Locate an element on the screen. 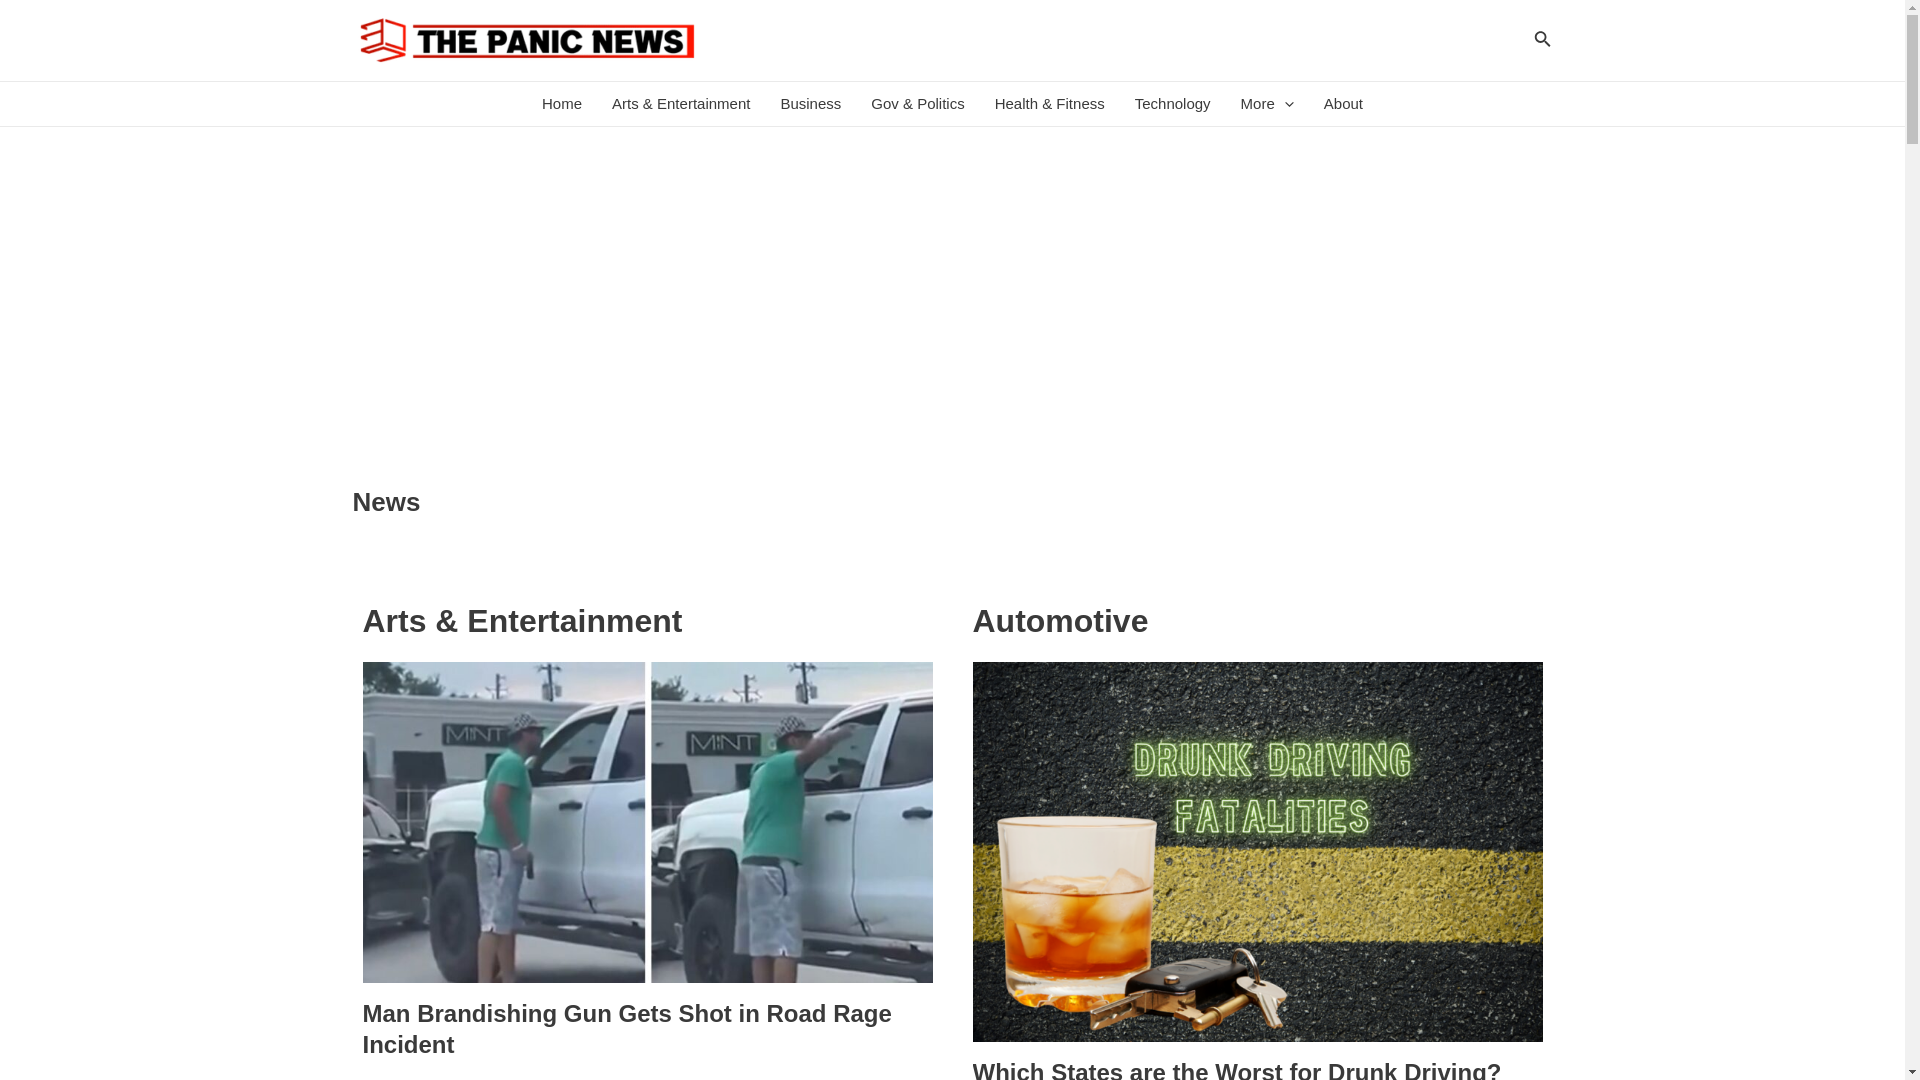 Image resolution: width=1920 pixels, height=1080 pixels. Technology is located at coordinates (1172, 104).